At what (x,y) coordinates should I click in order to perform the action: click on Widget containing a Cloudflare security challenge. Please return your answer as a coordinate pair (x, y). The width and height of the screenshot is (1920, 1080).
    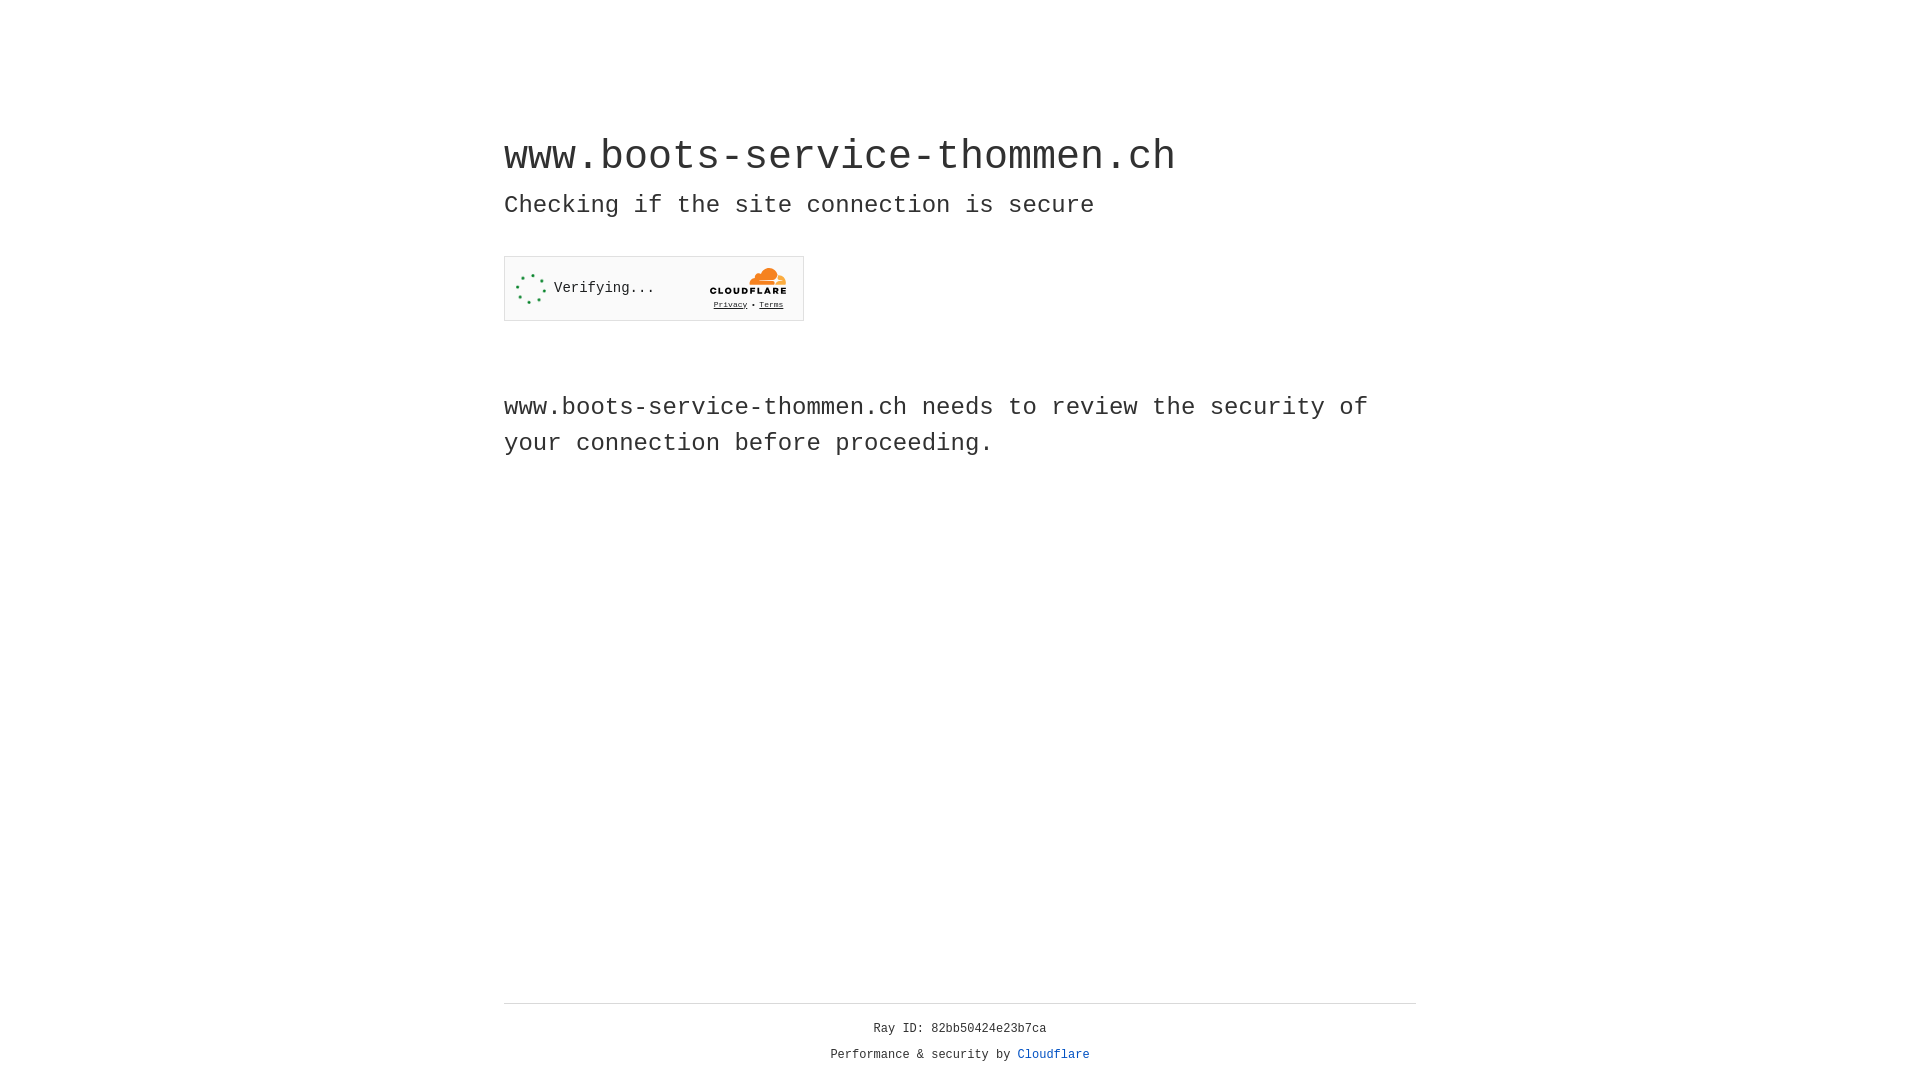
    Looking at the image, I should click on (654, 288).